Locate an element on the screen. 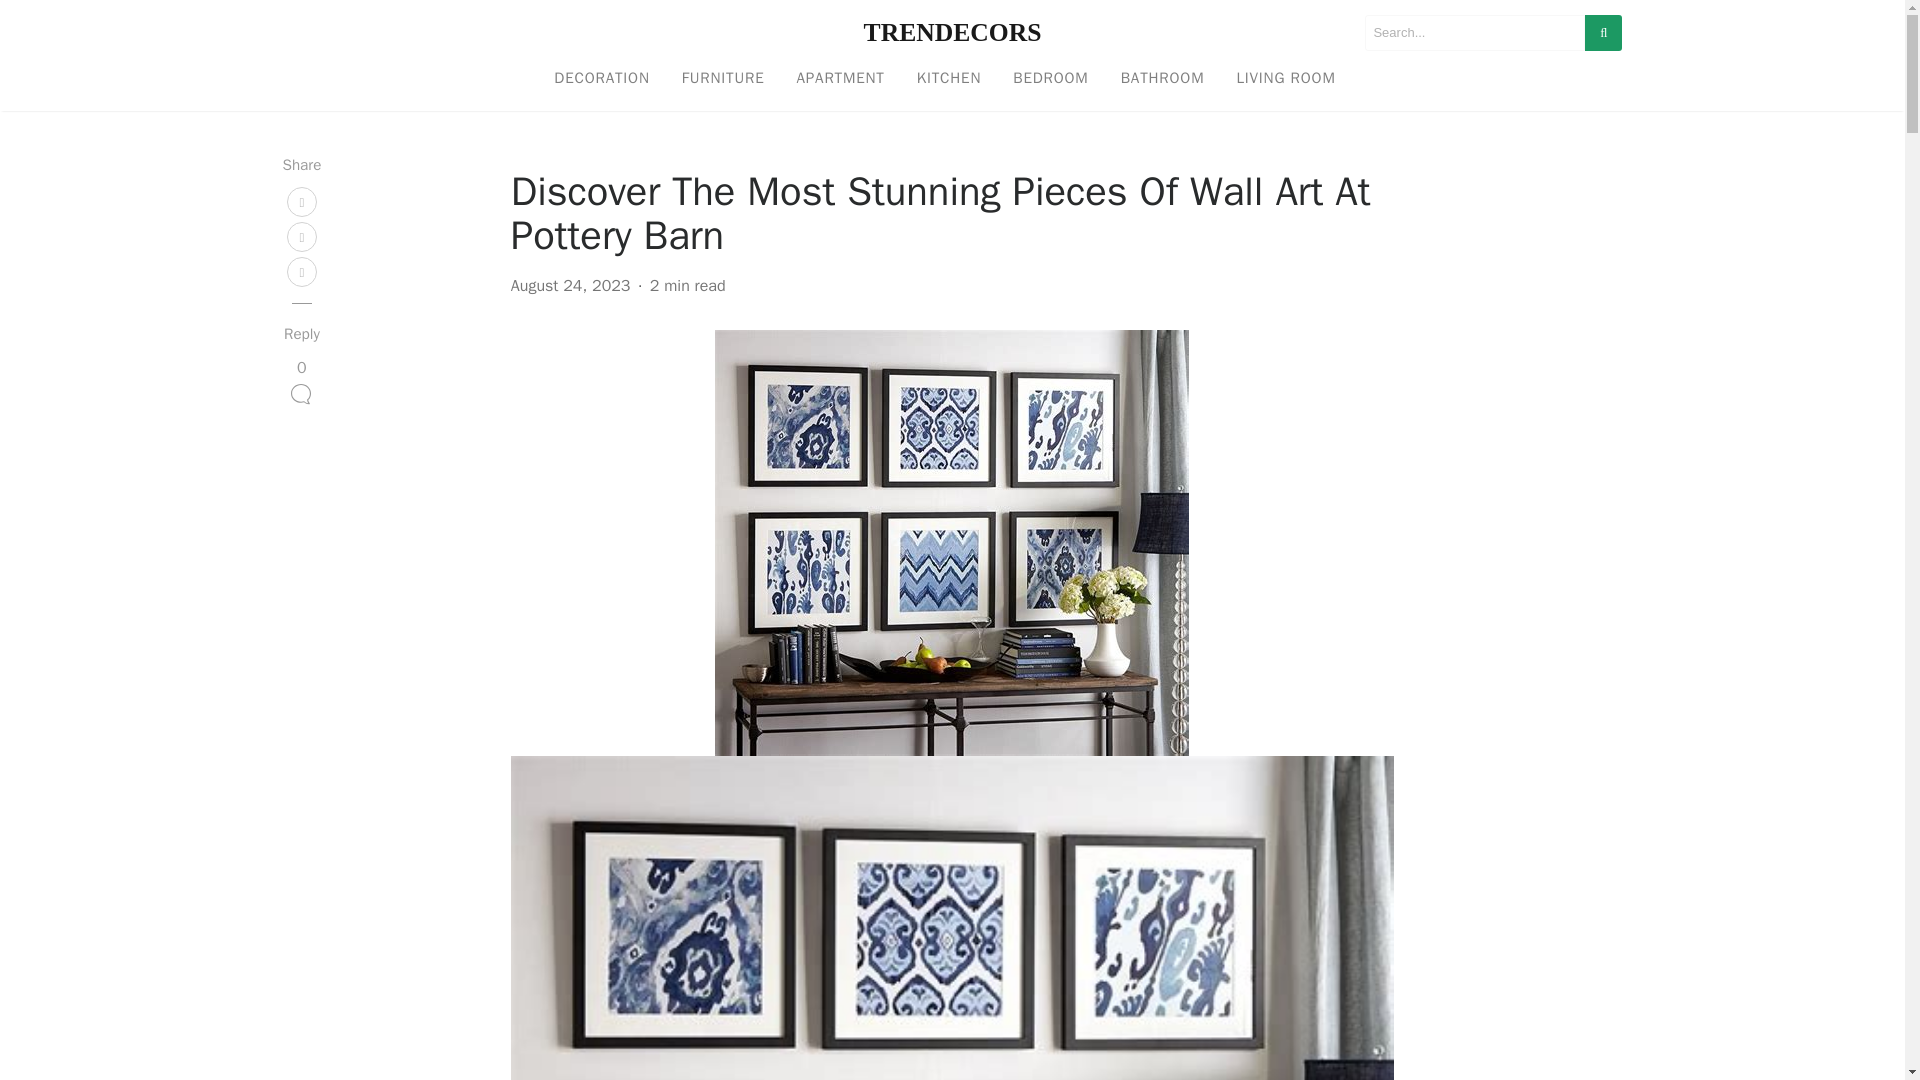 The image size is (1920, 1080). LIVING ROOM is located at coordinates (1285, 79).